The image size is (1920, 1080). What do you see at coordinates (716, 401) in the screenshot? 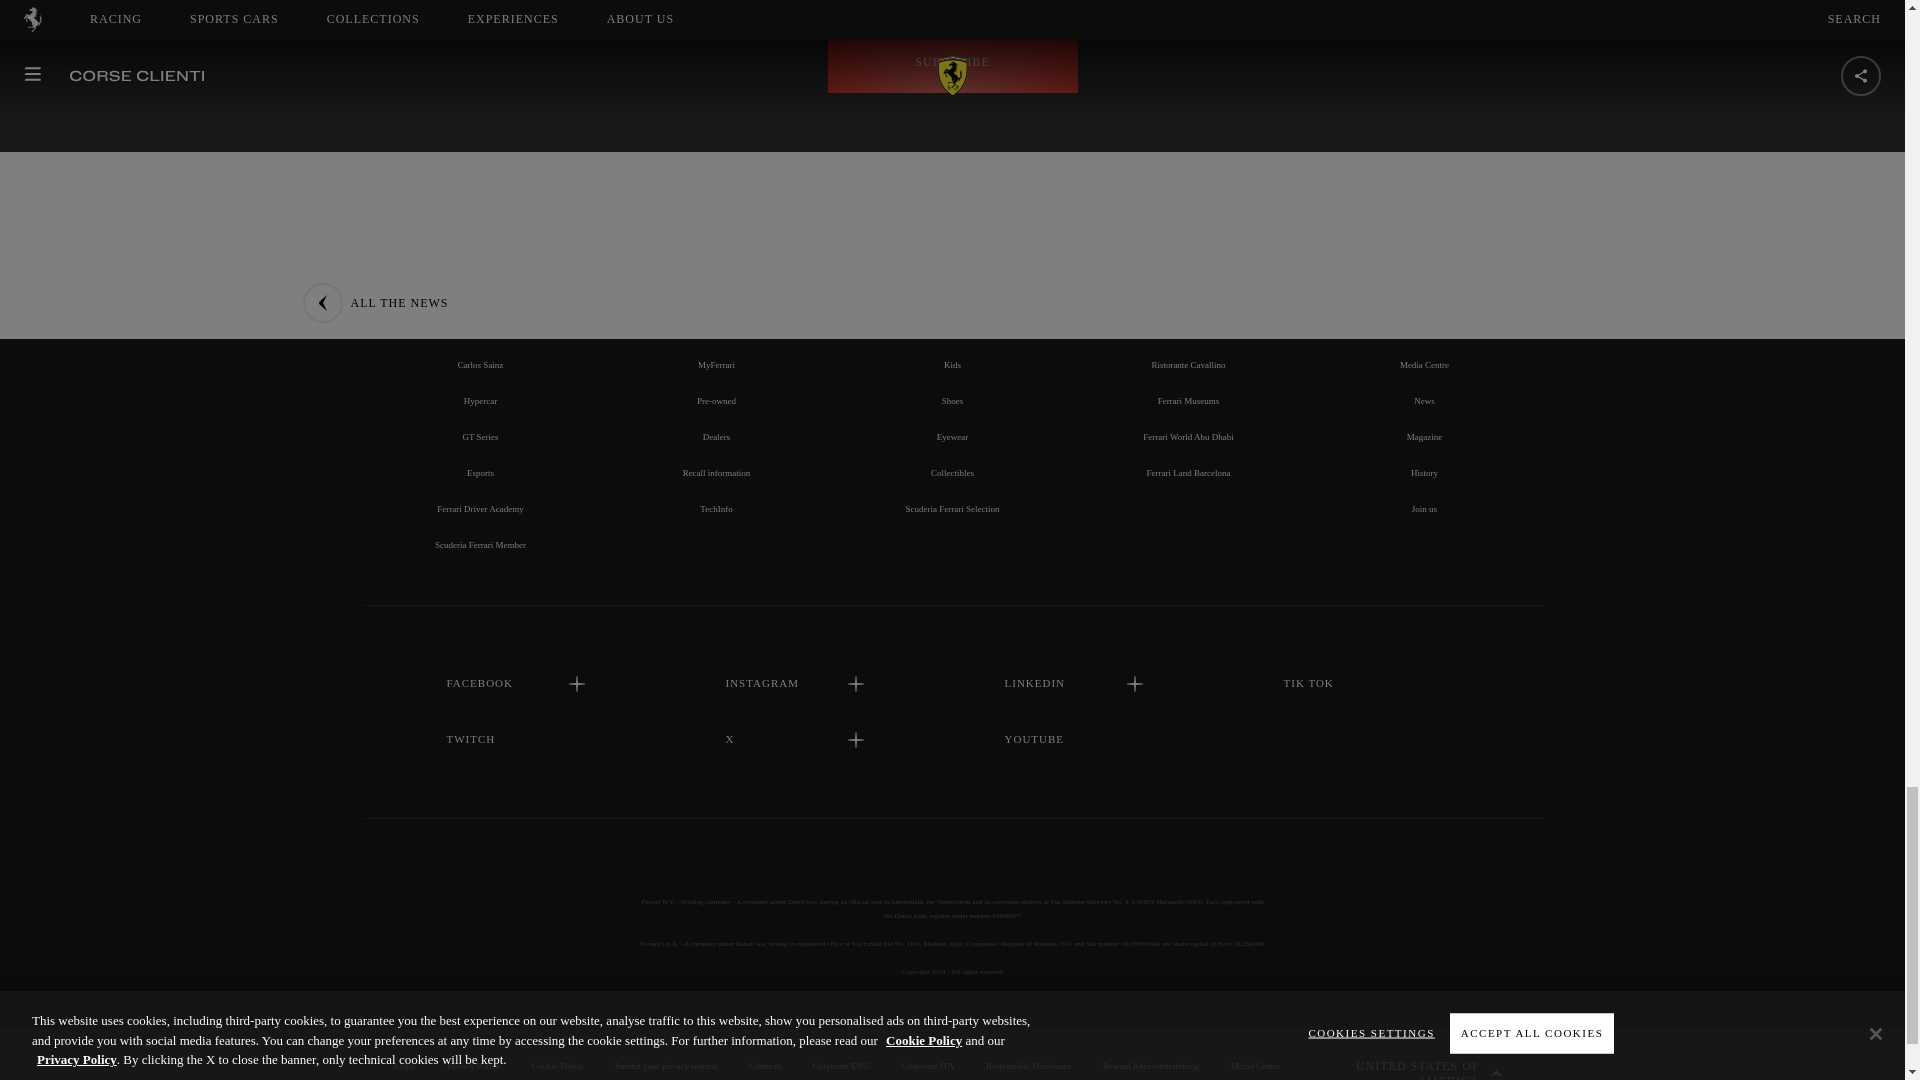
I see `Pre-owned` at bounding box center [716, 401].